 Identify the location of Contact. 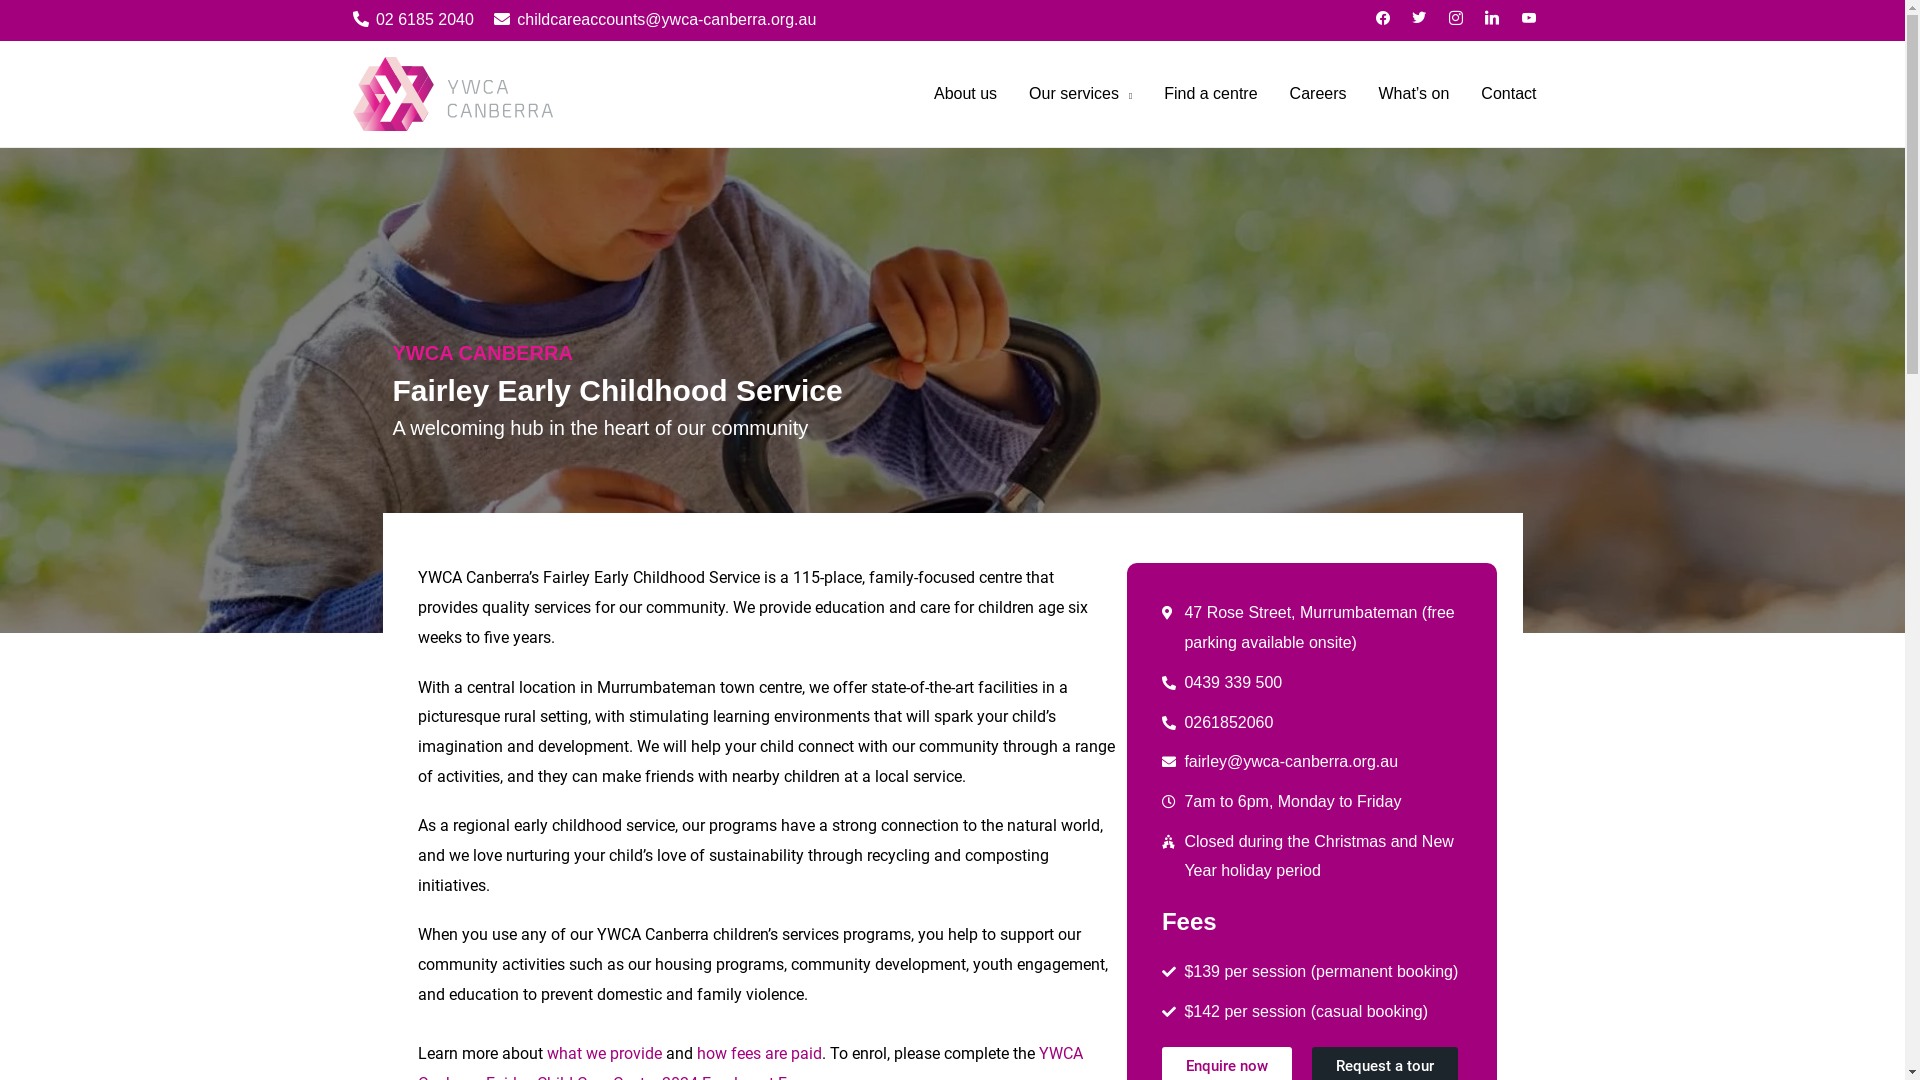
(1508, 94).